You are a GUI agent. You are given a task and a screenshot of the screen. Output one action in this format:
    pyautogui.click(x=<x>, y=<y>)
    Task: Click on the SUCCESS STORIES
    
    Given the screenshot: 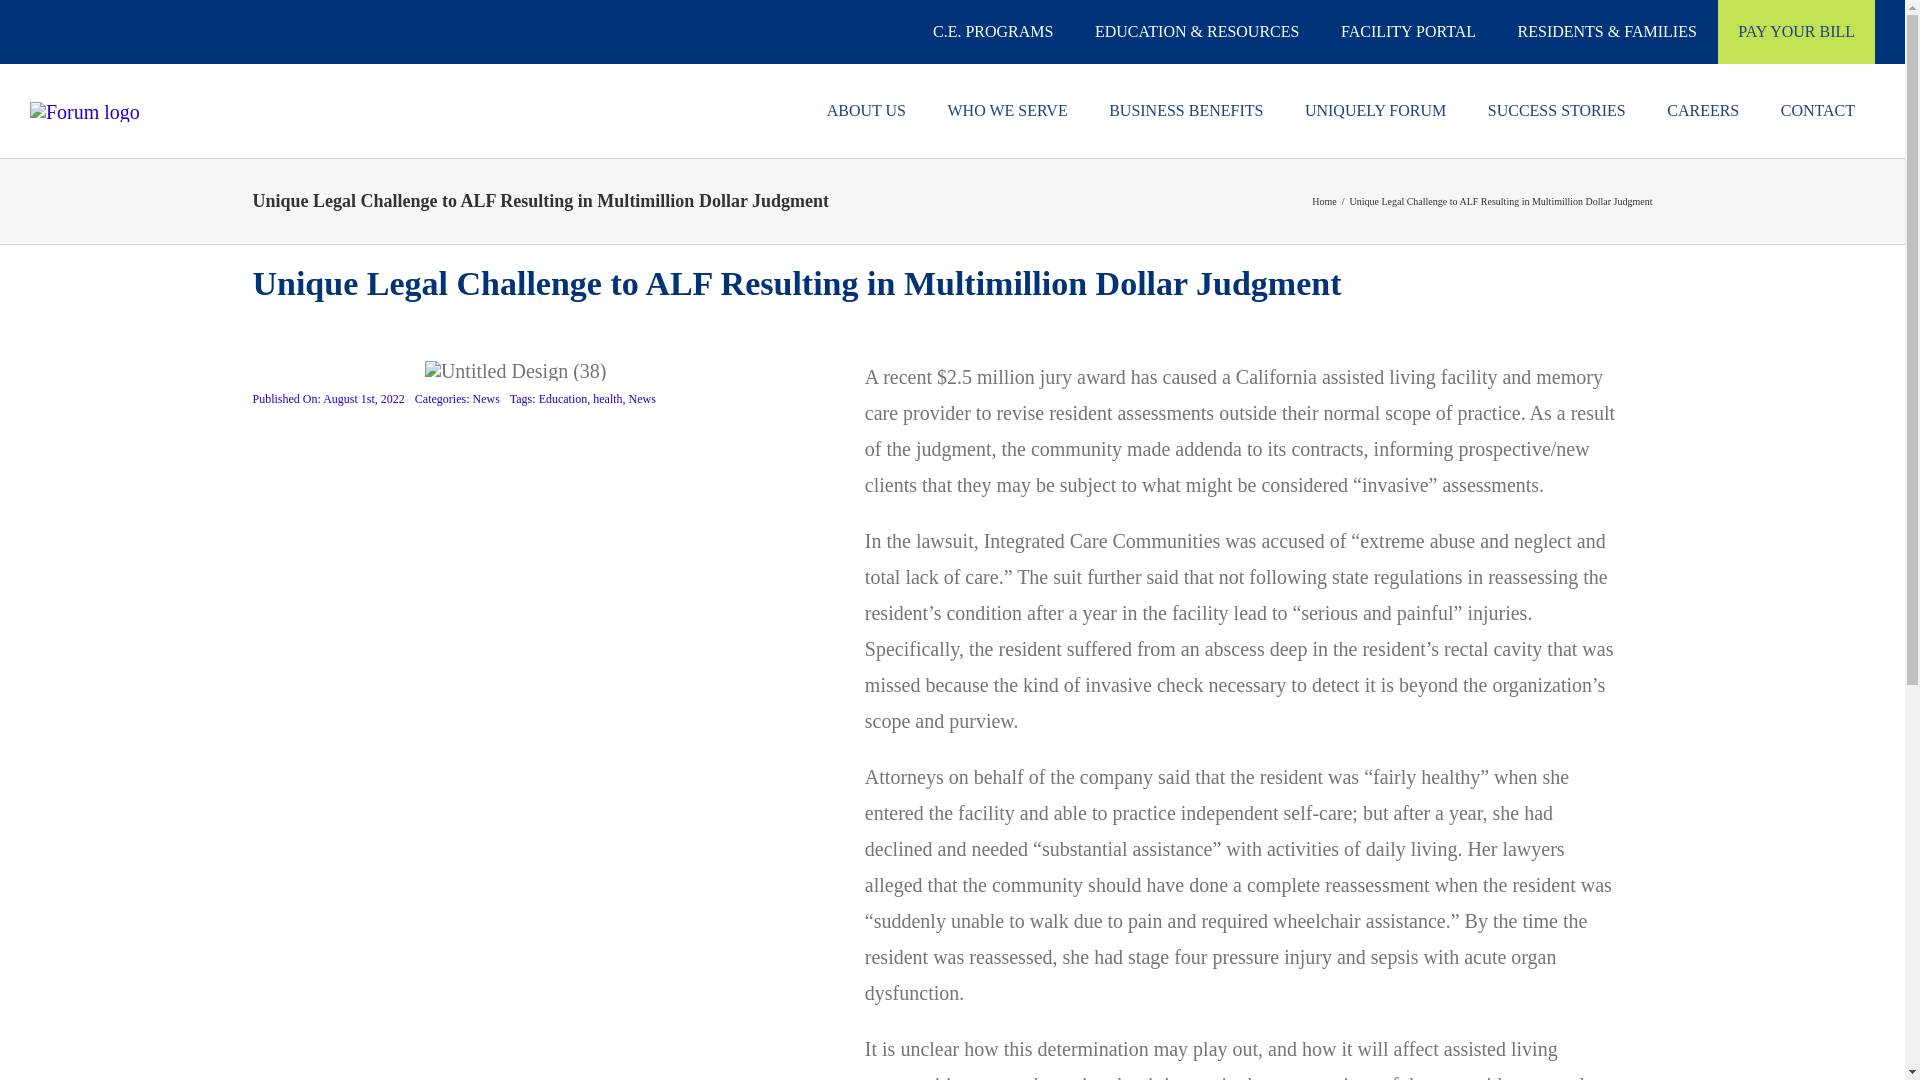 What is the action you would take?
    pyautogui.click(x=1556, y=110)
    